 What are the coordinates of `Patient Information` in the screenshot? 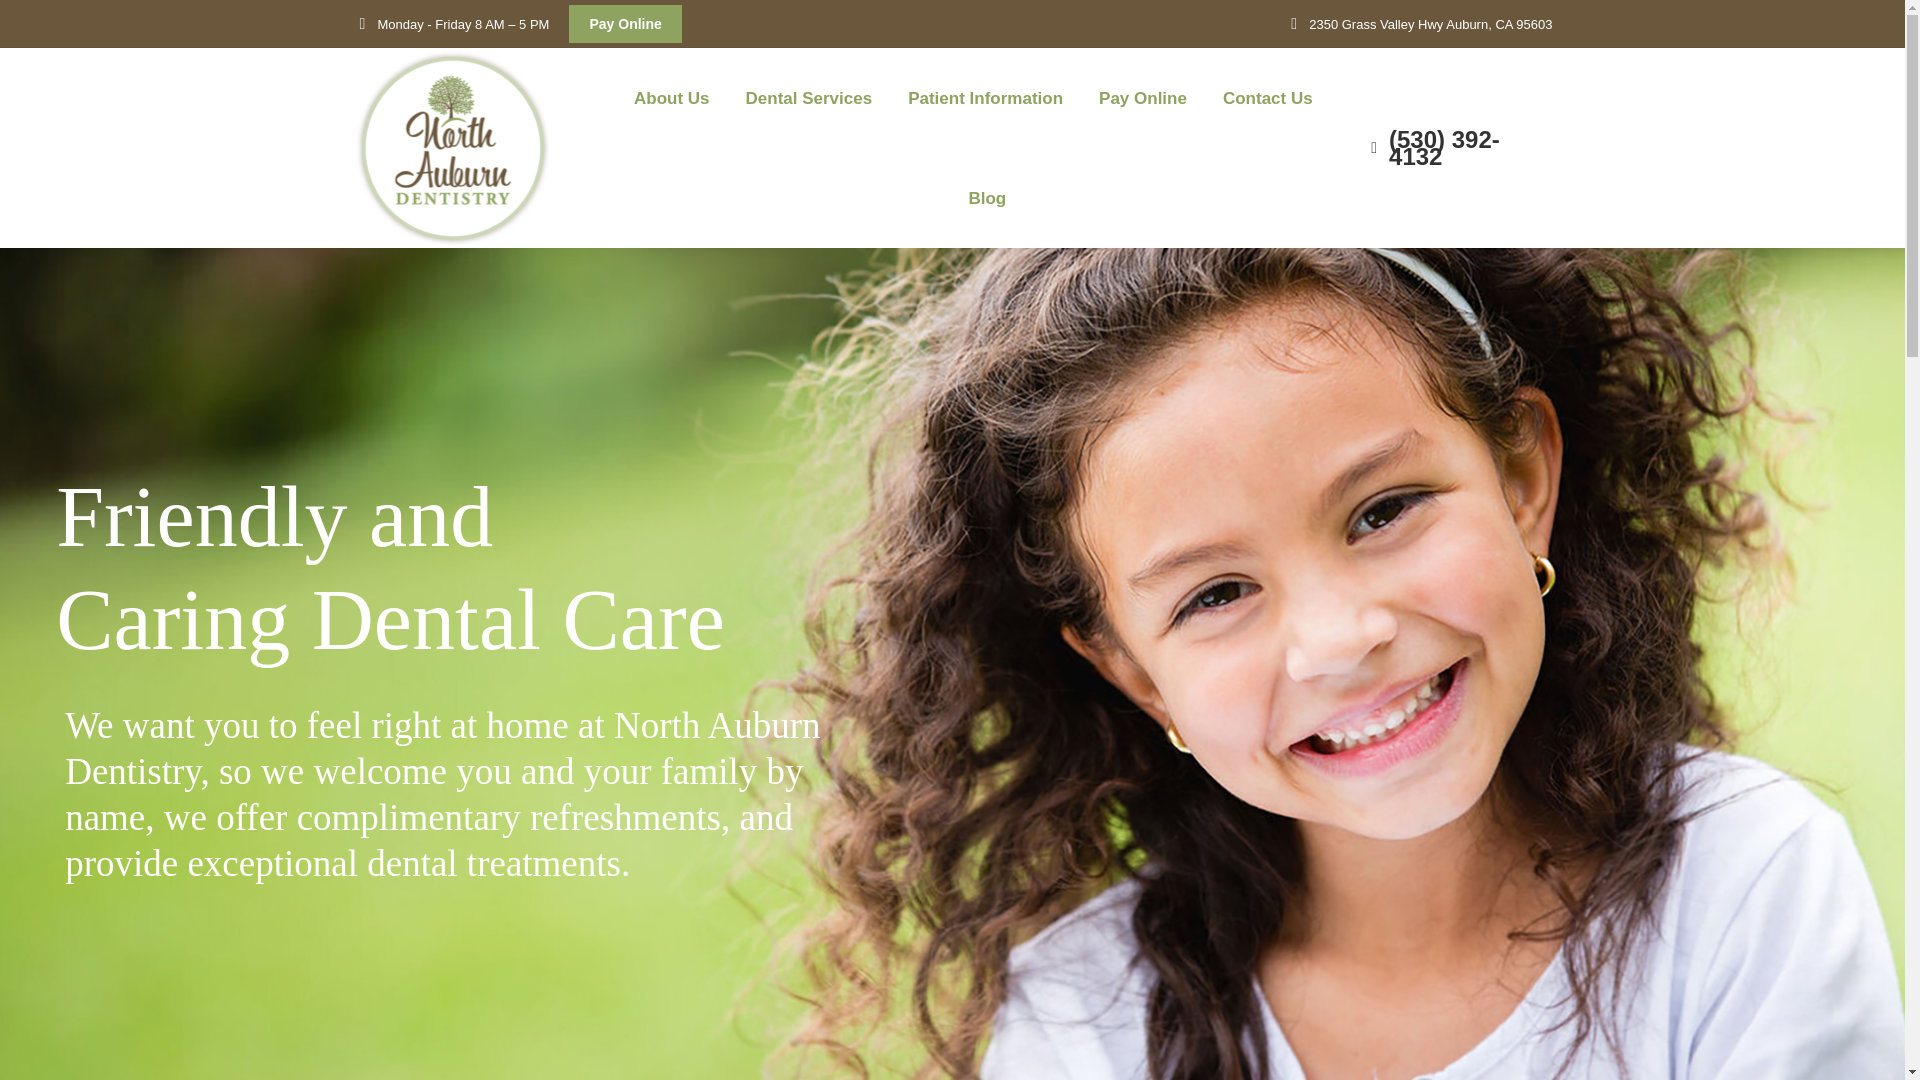 It's located at (986, 97).